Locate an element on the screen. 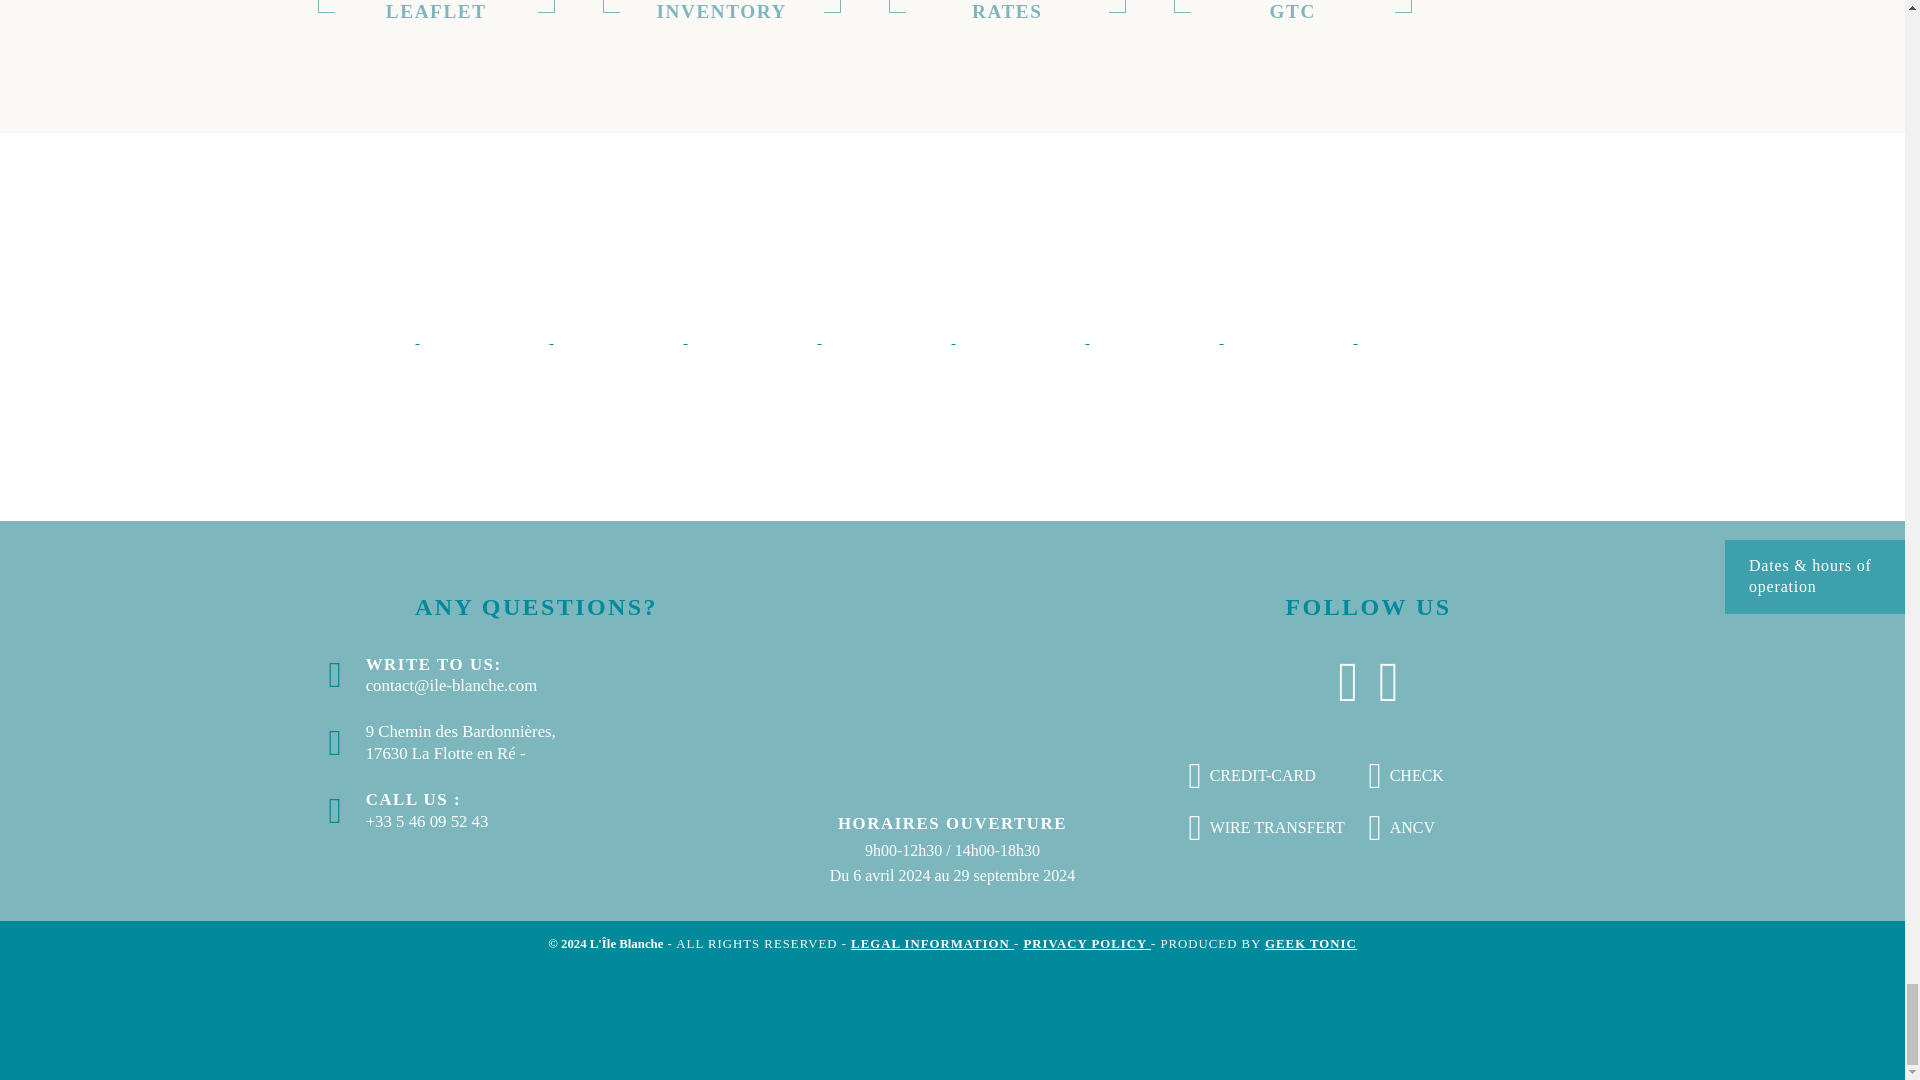 The width and height of the screenshot is (1920, 1080). Super Famille is located at coordinates (1023, 337).